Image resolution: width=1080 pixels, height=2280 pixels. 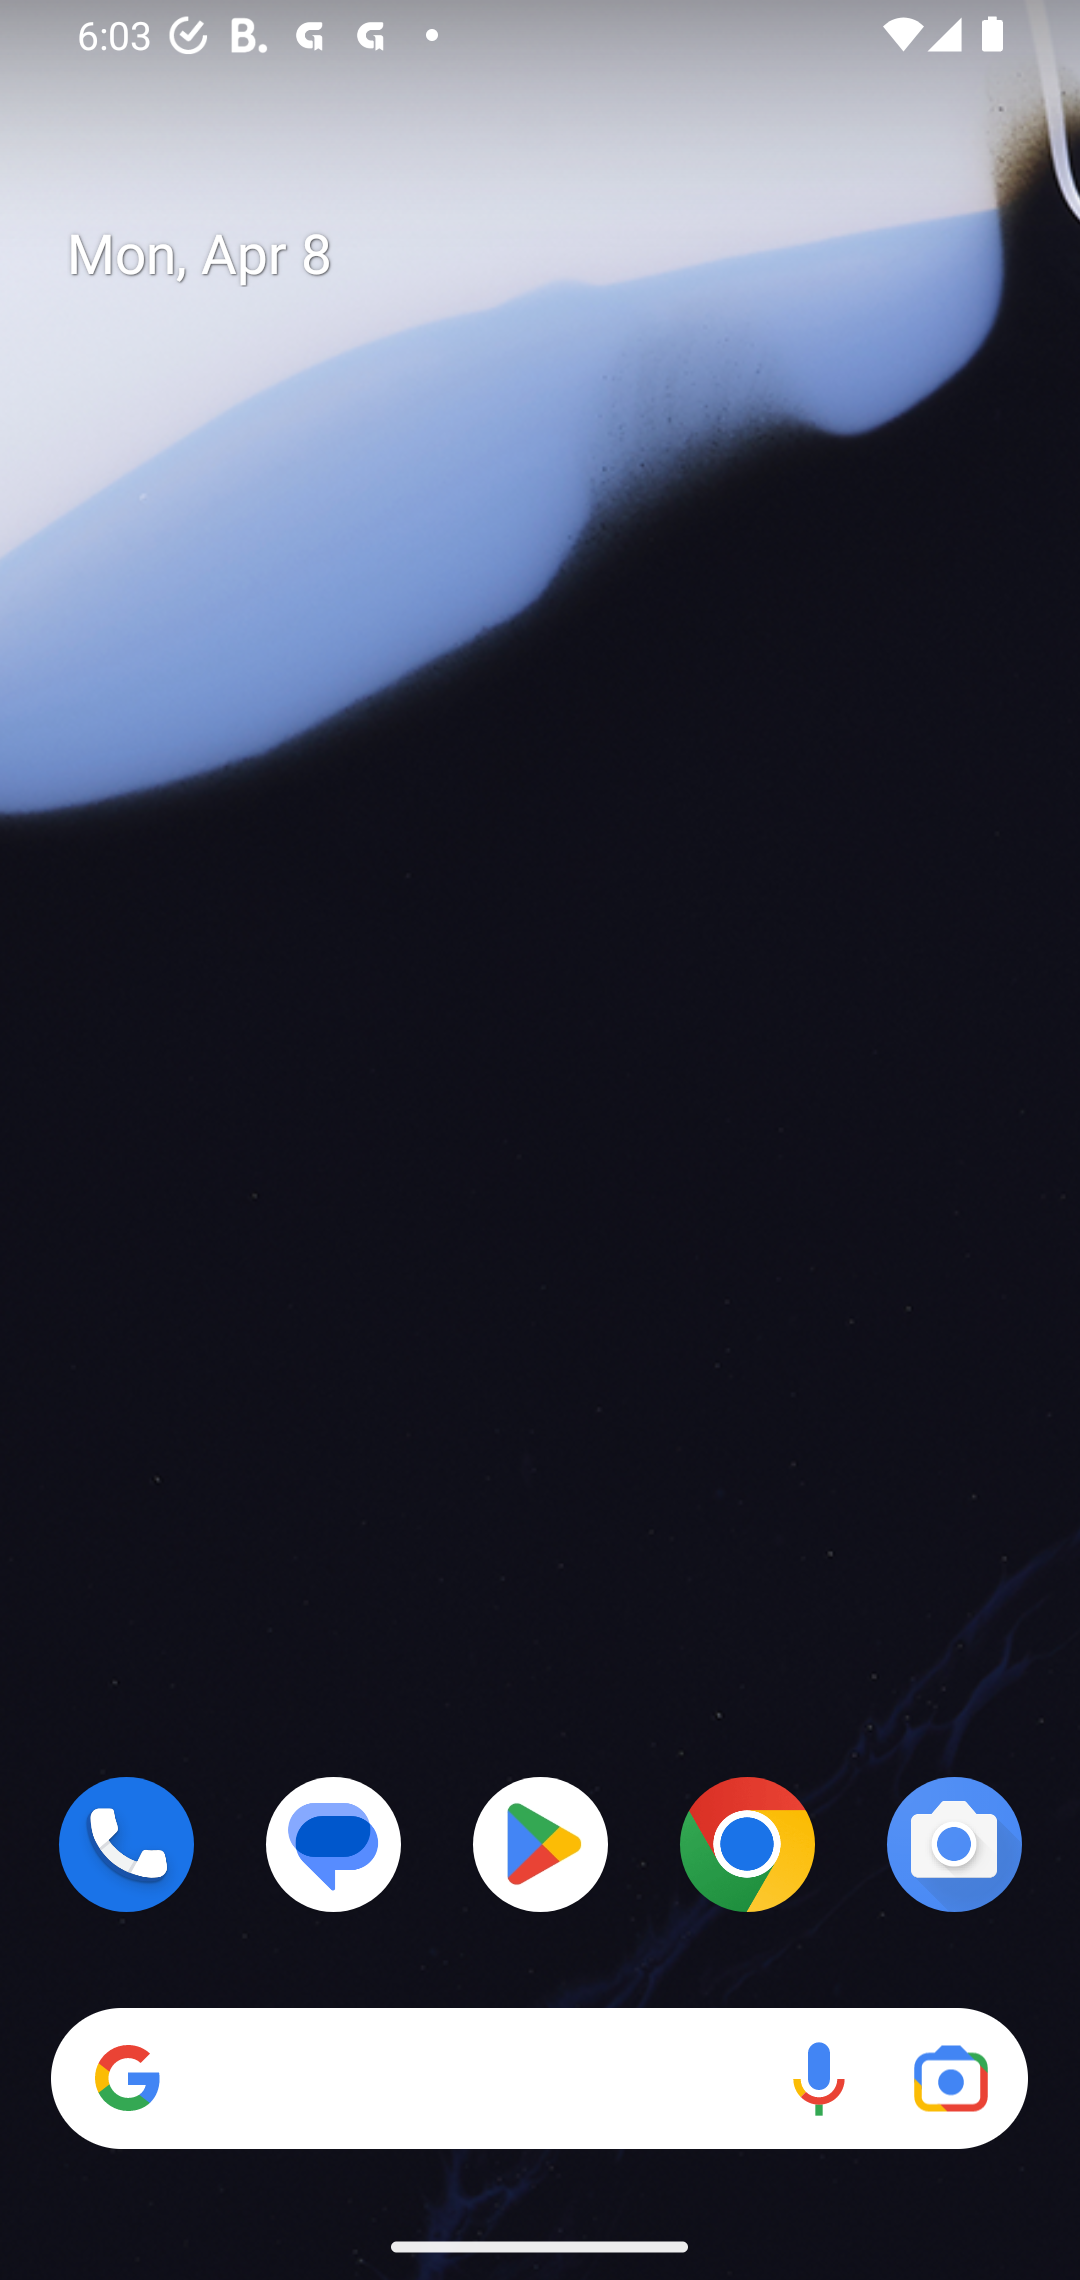 I want to click on Chrome, so click(x=747, y=1844).